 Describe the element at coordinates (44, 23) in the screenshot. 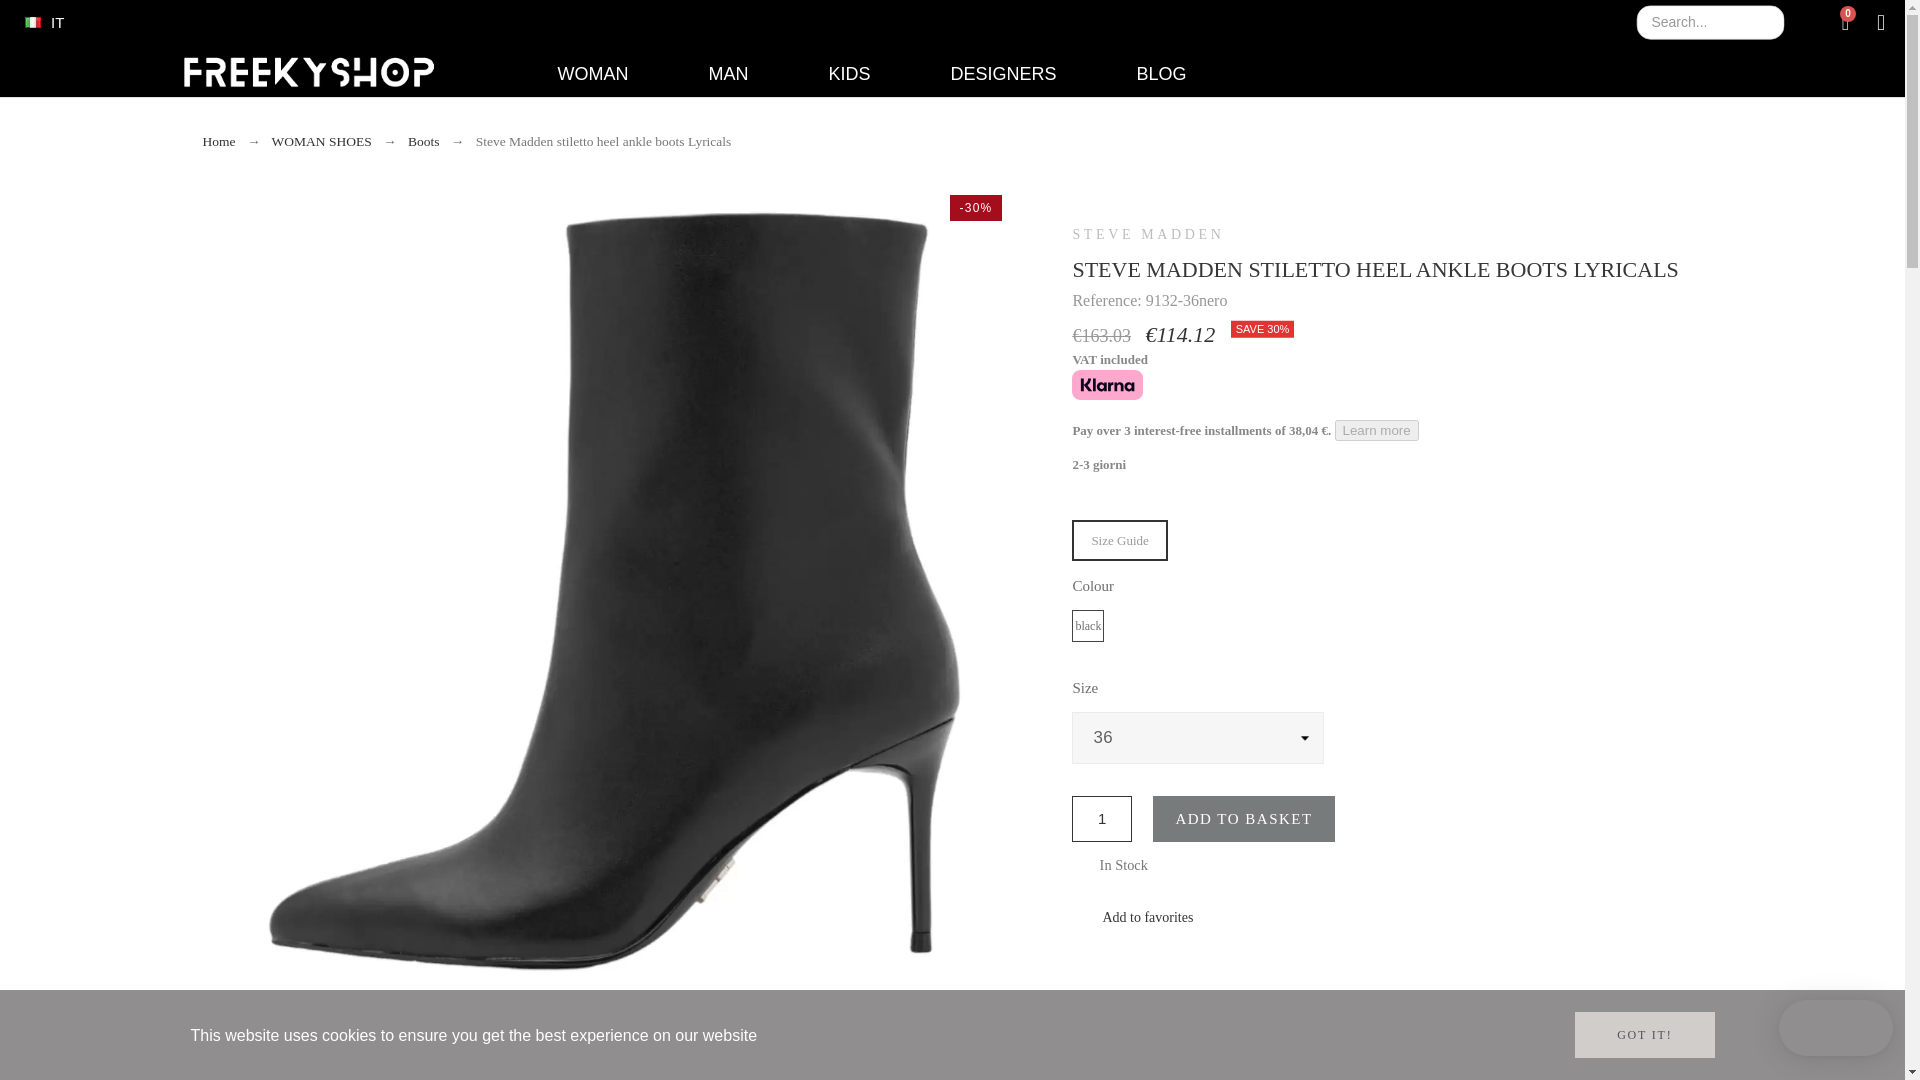

I see `IT` at that location.